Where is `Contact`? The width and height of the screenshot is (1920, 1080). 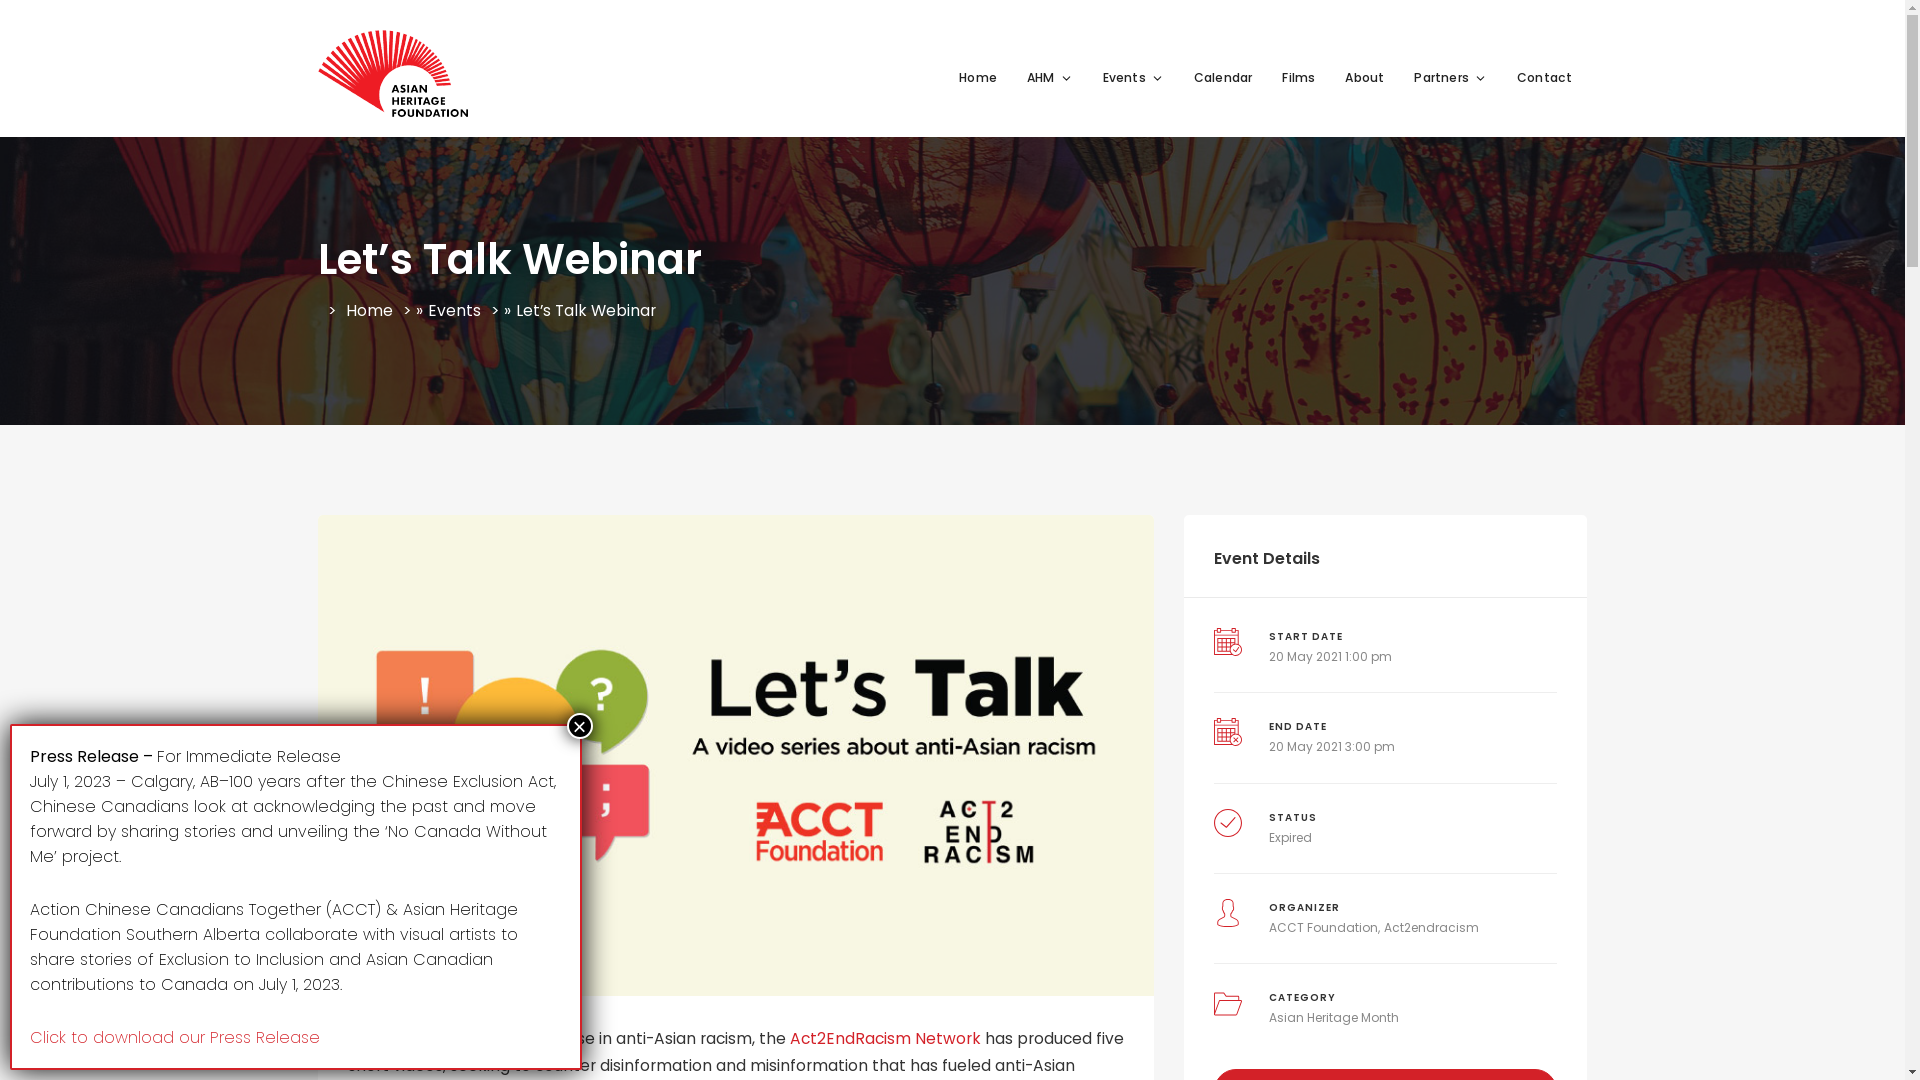
Contact is located at coordinates (1544, 78).